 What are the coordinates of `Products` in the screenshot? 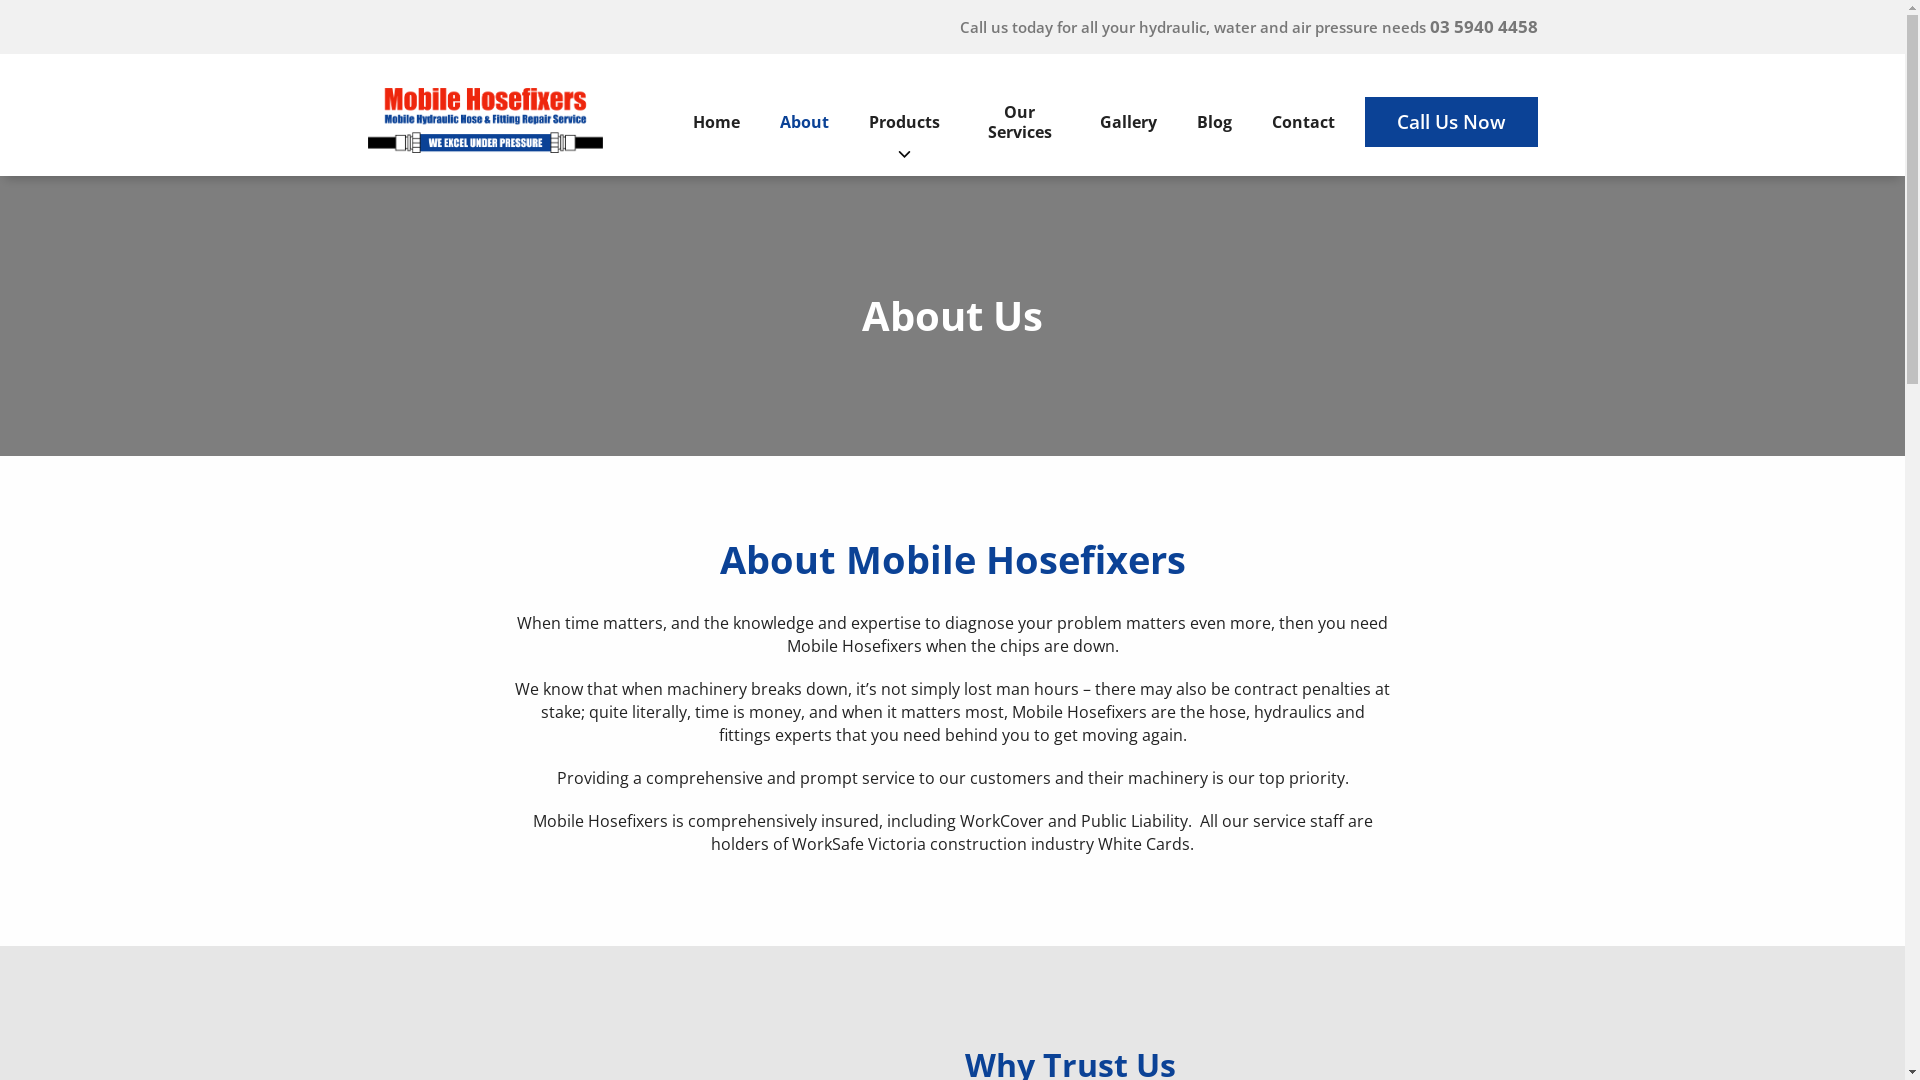 It's located at (904, 122).